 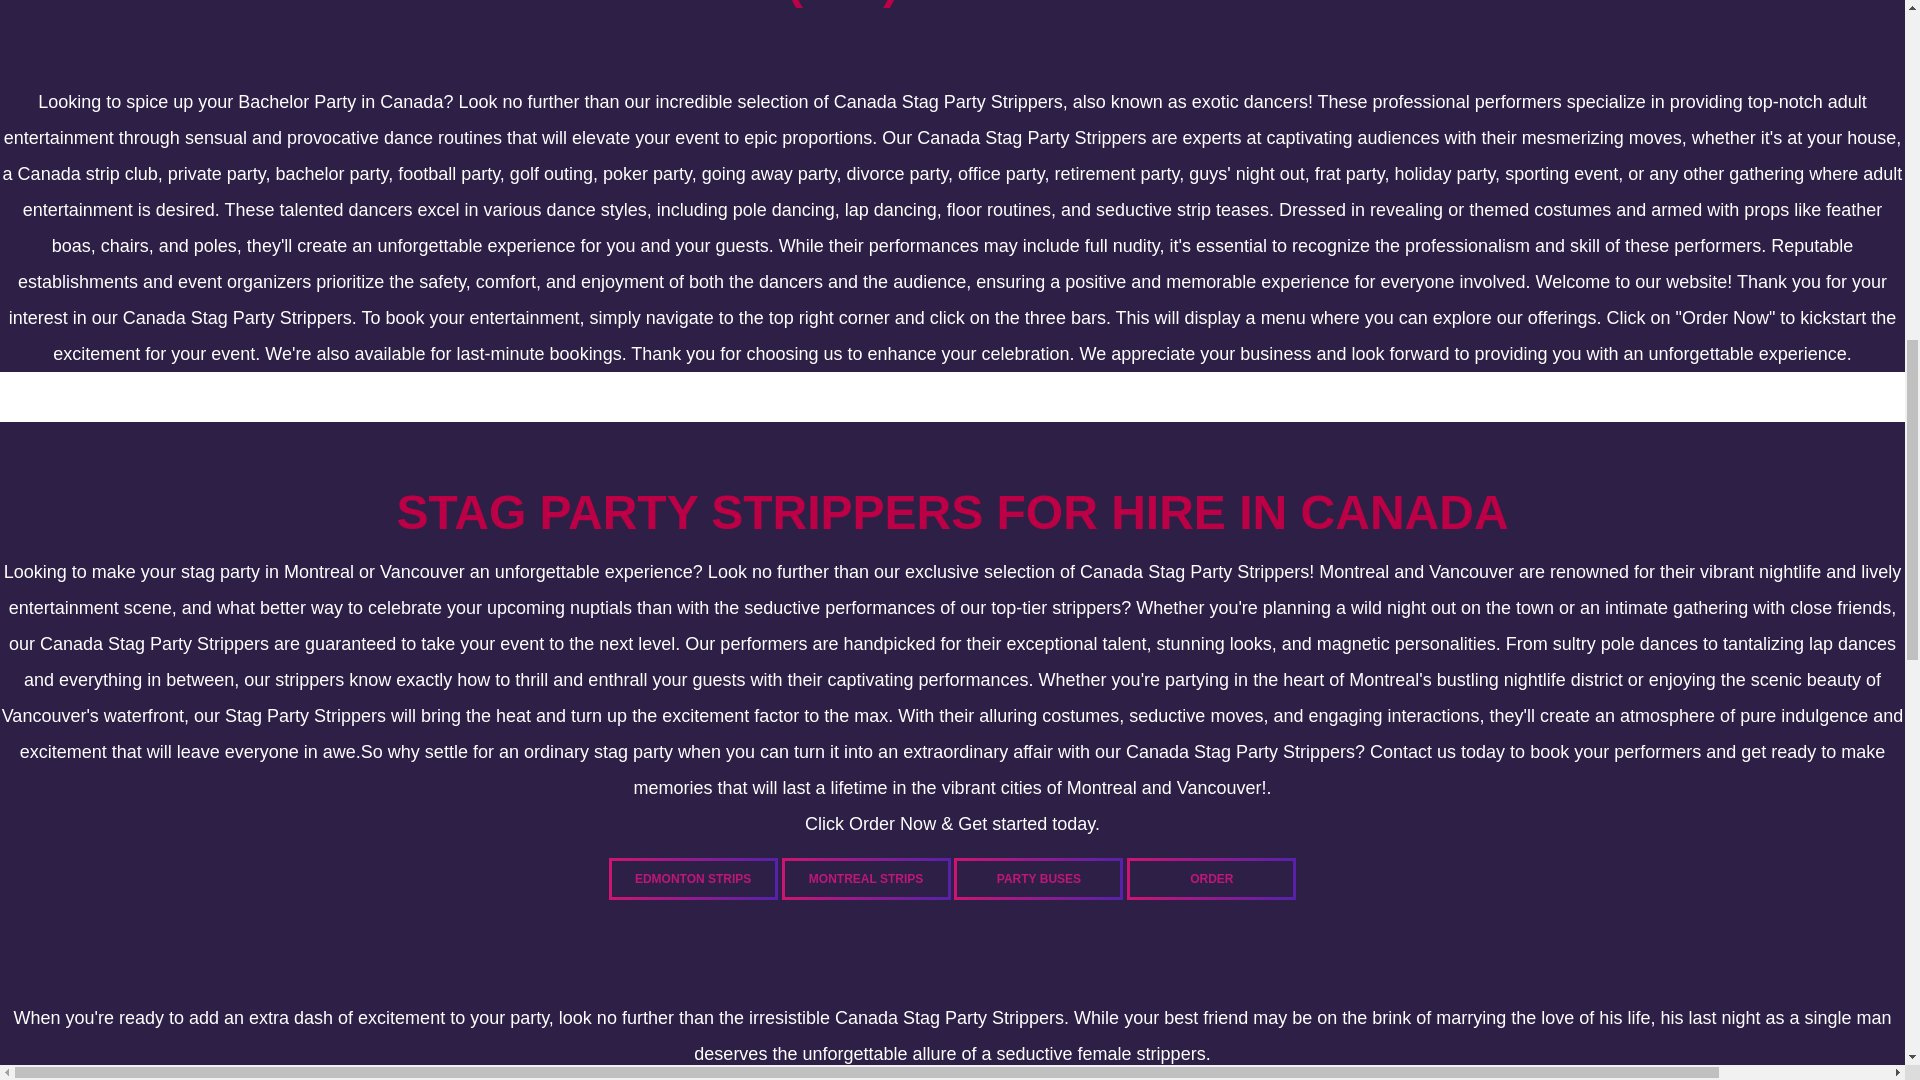 What do you see at coordinates (1038, 878) in the screenshot?
I see `PARTY BUSES` at bounding box center [1038, 878].